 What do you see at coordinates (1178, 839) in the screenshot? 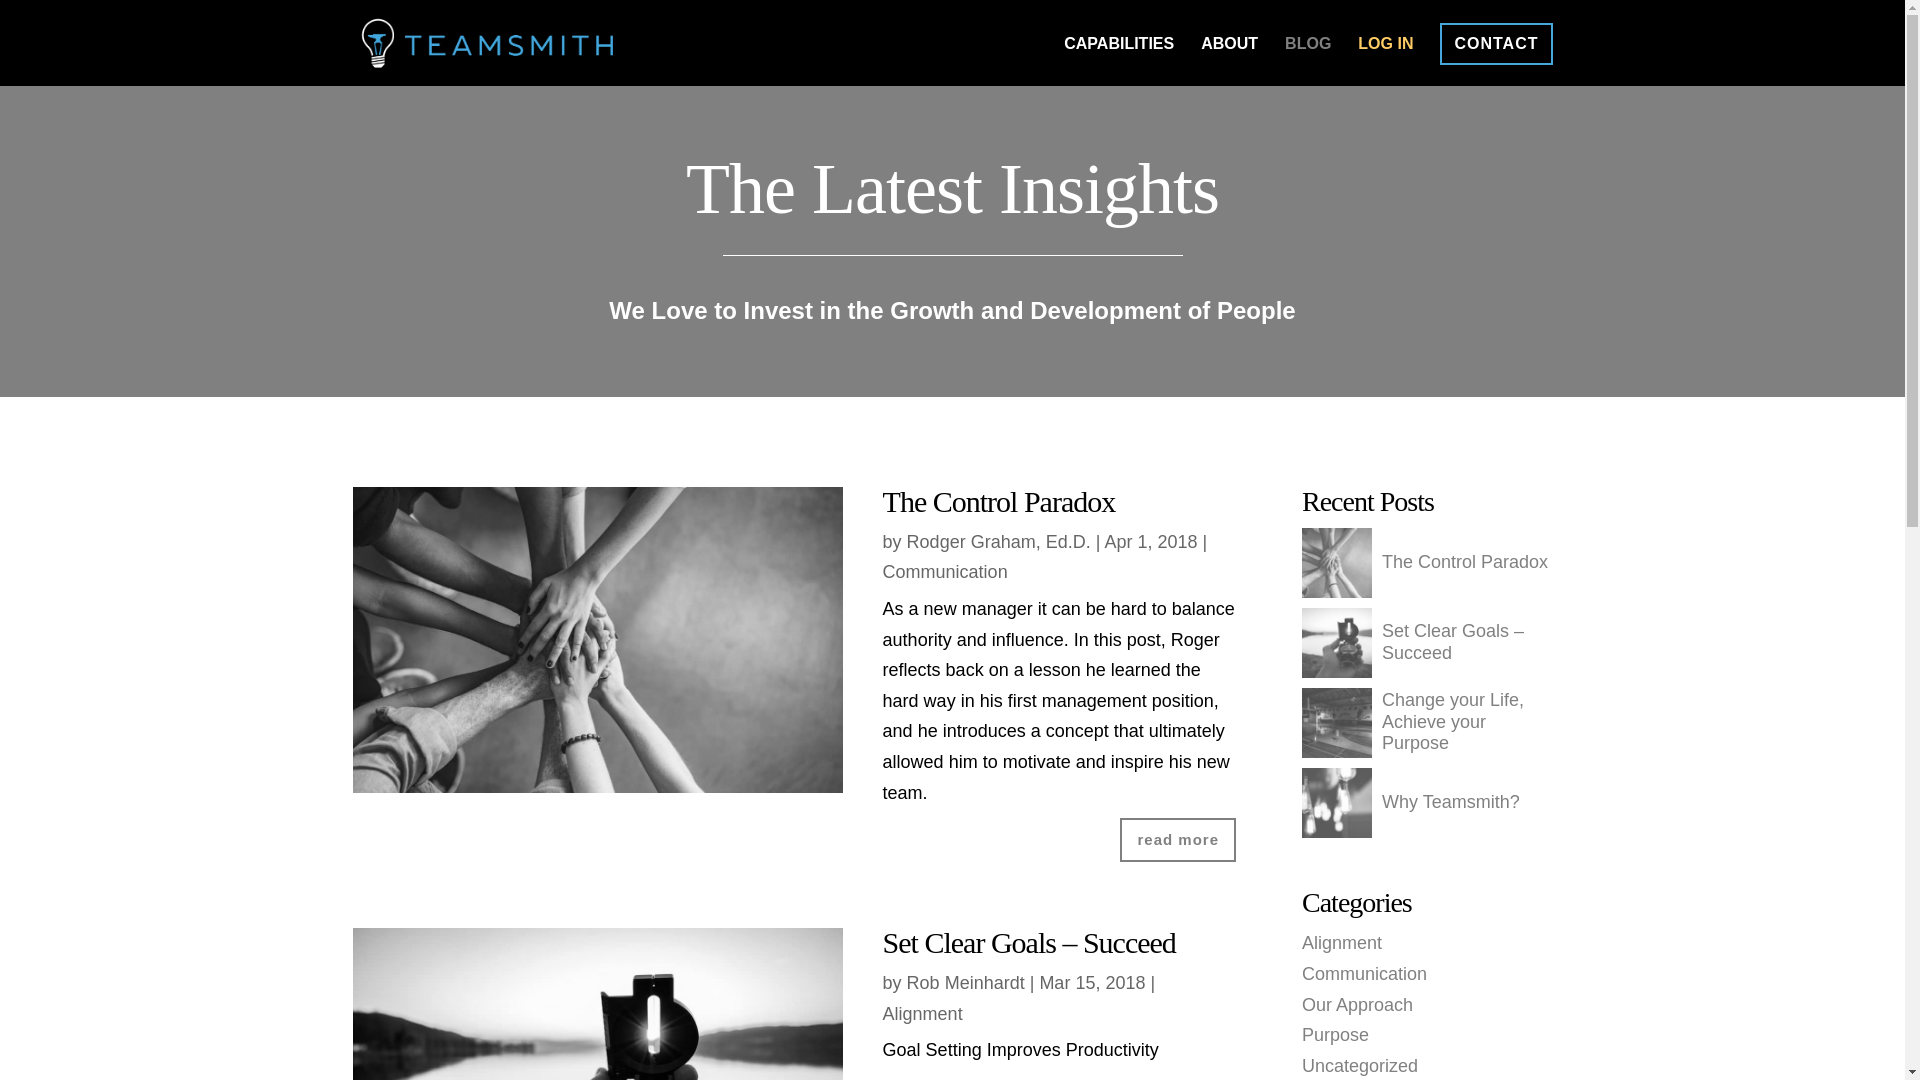
I see `read more` at bounding box center [1178, 839].